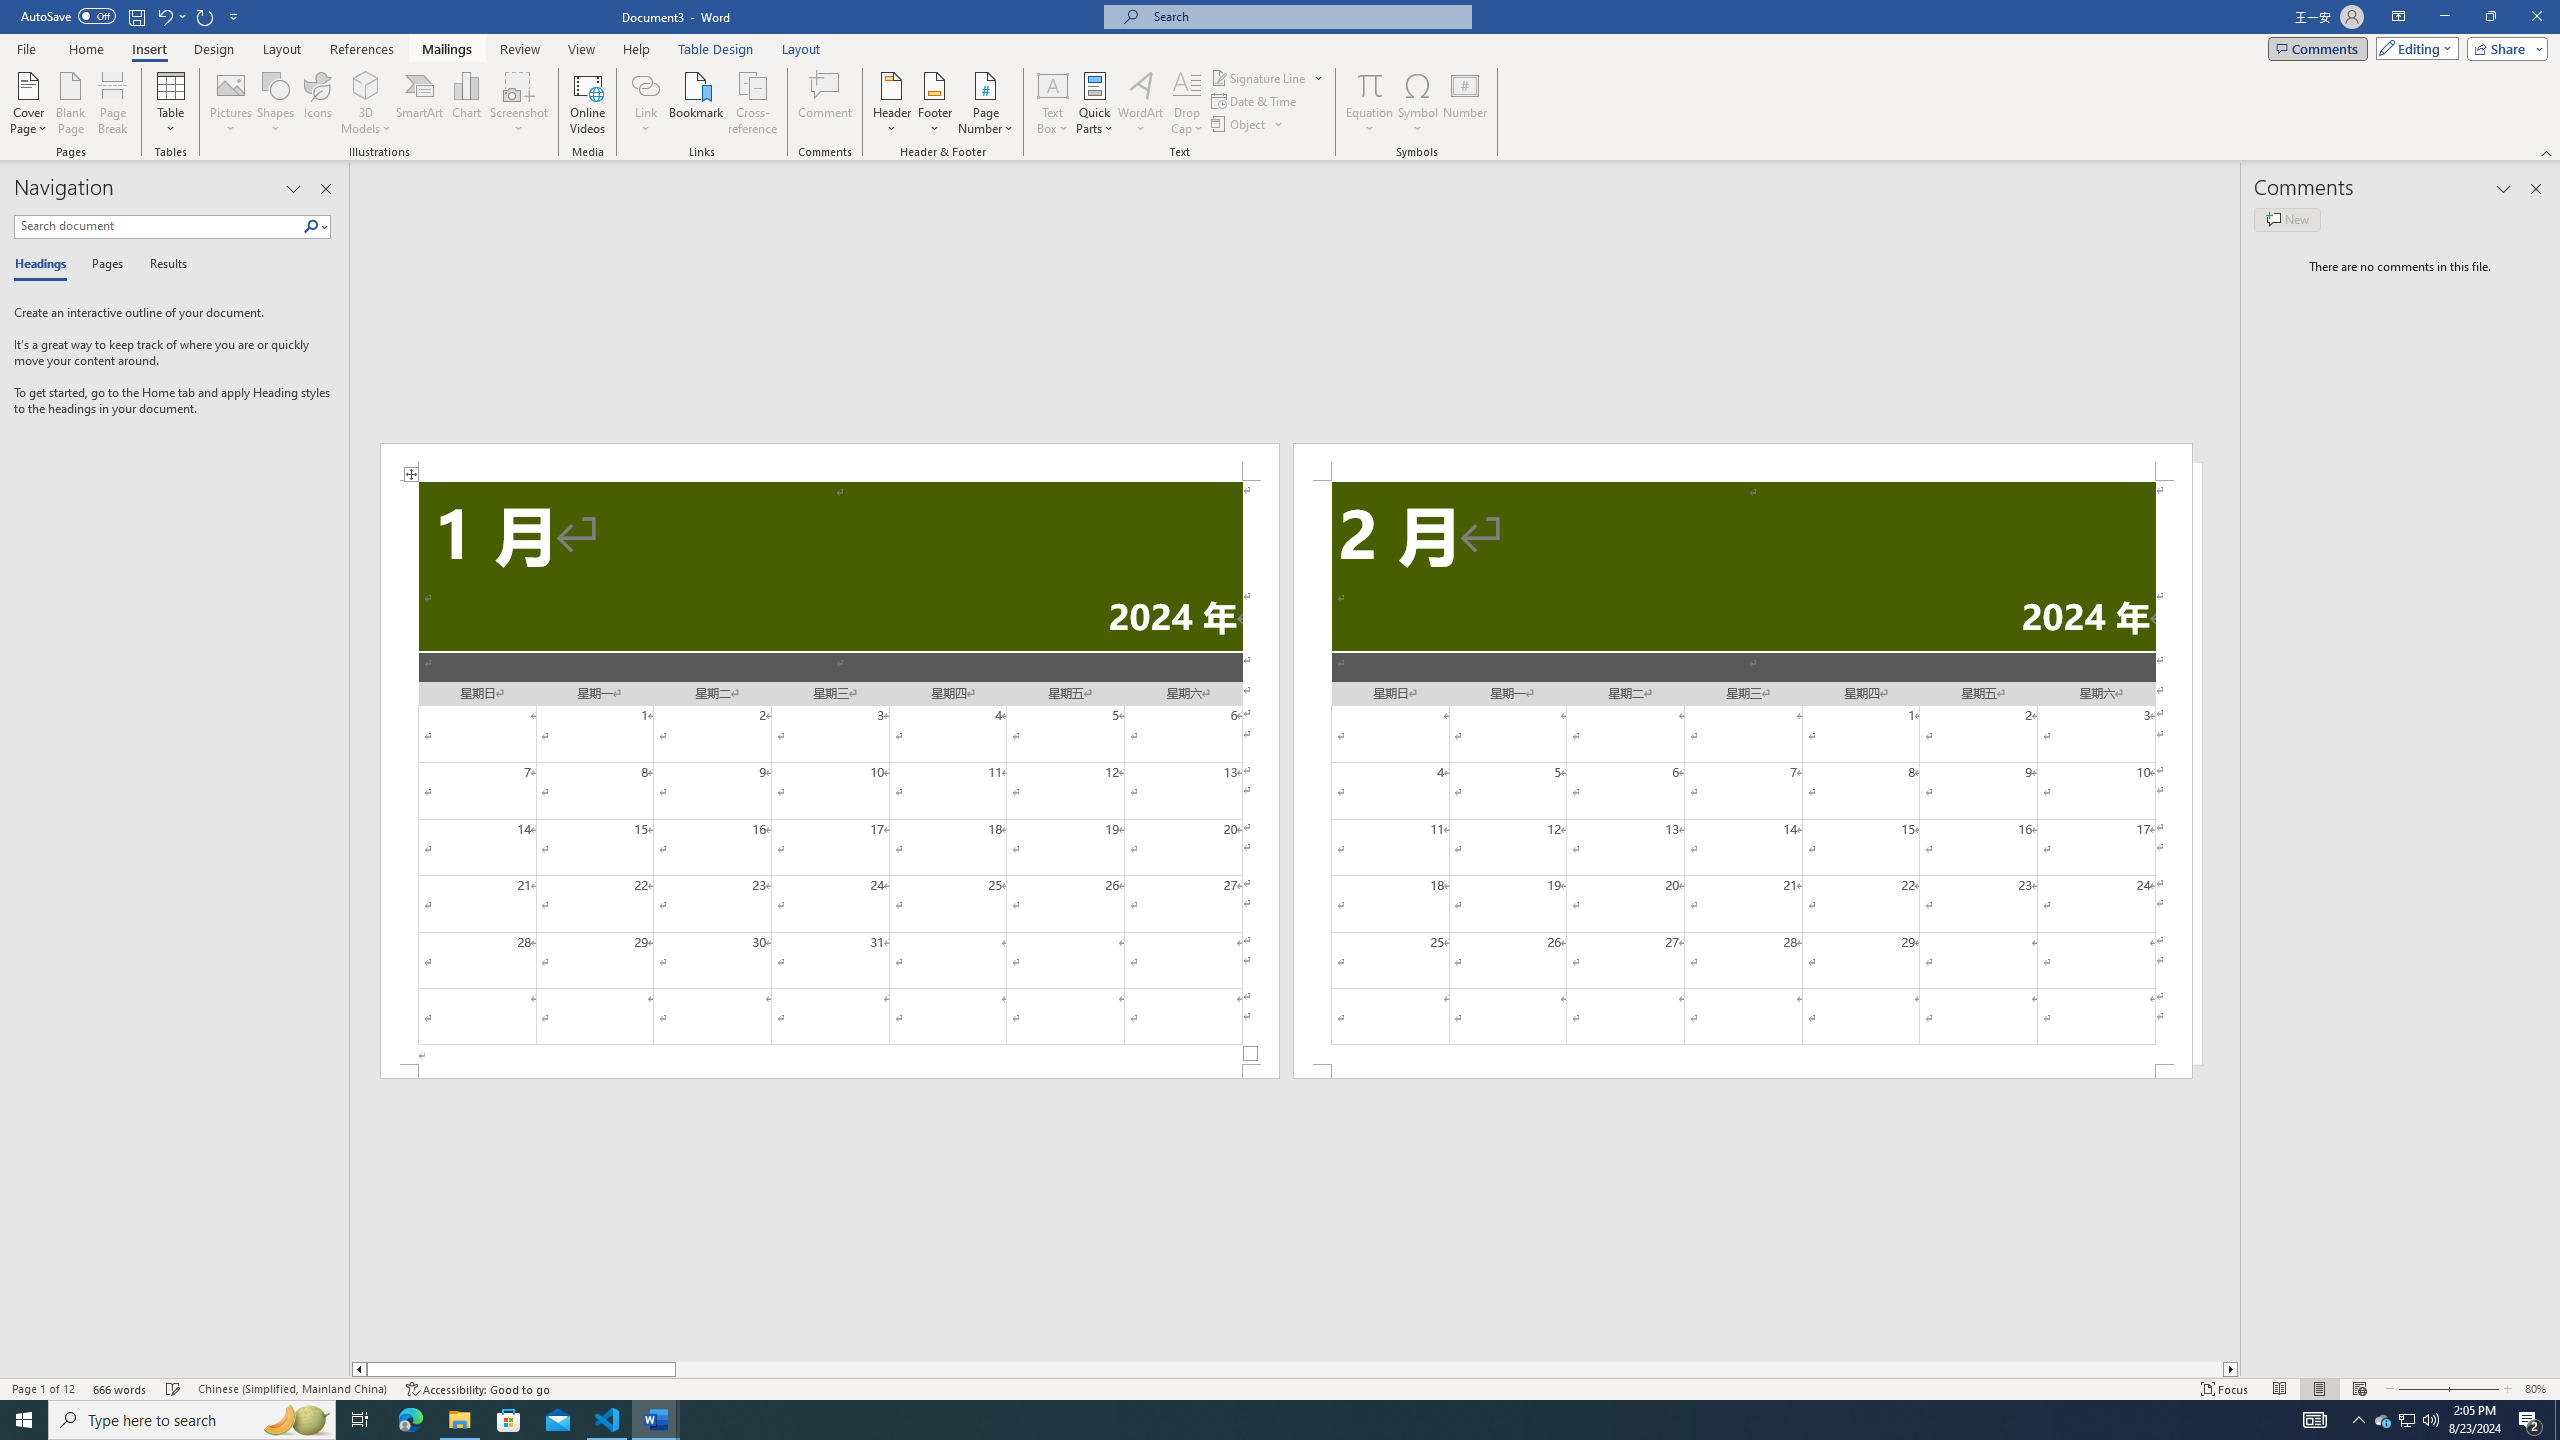 The height and width of the screenshot is (1440, 2560). What do you see at coordinates (1306, 16) in the screenshot?
I see `Microsoft search` at bounding box center [1306, 16].